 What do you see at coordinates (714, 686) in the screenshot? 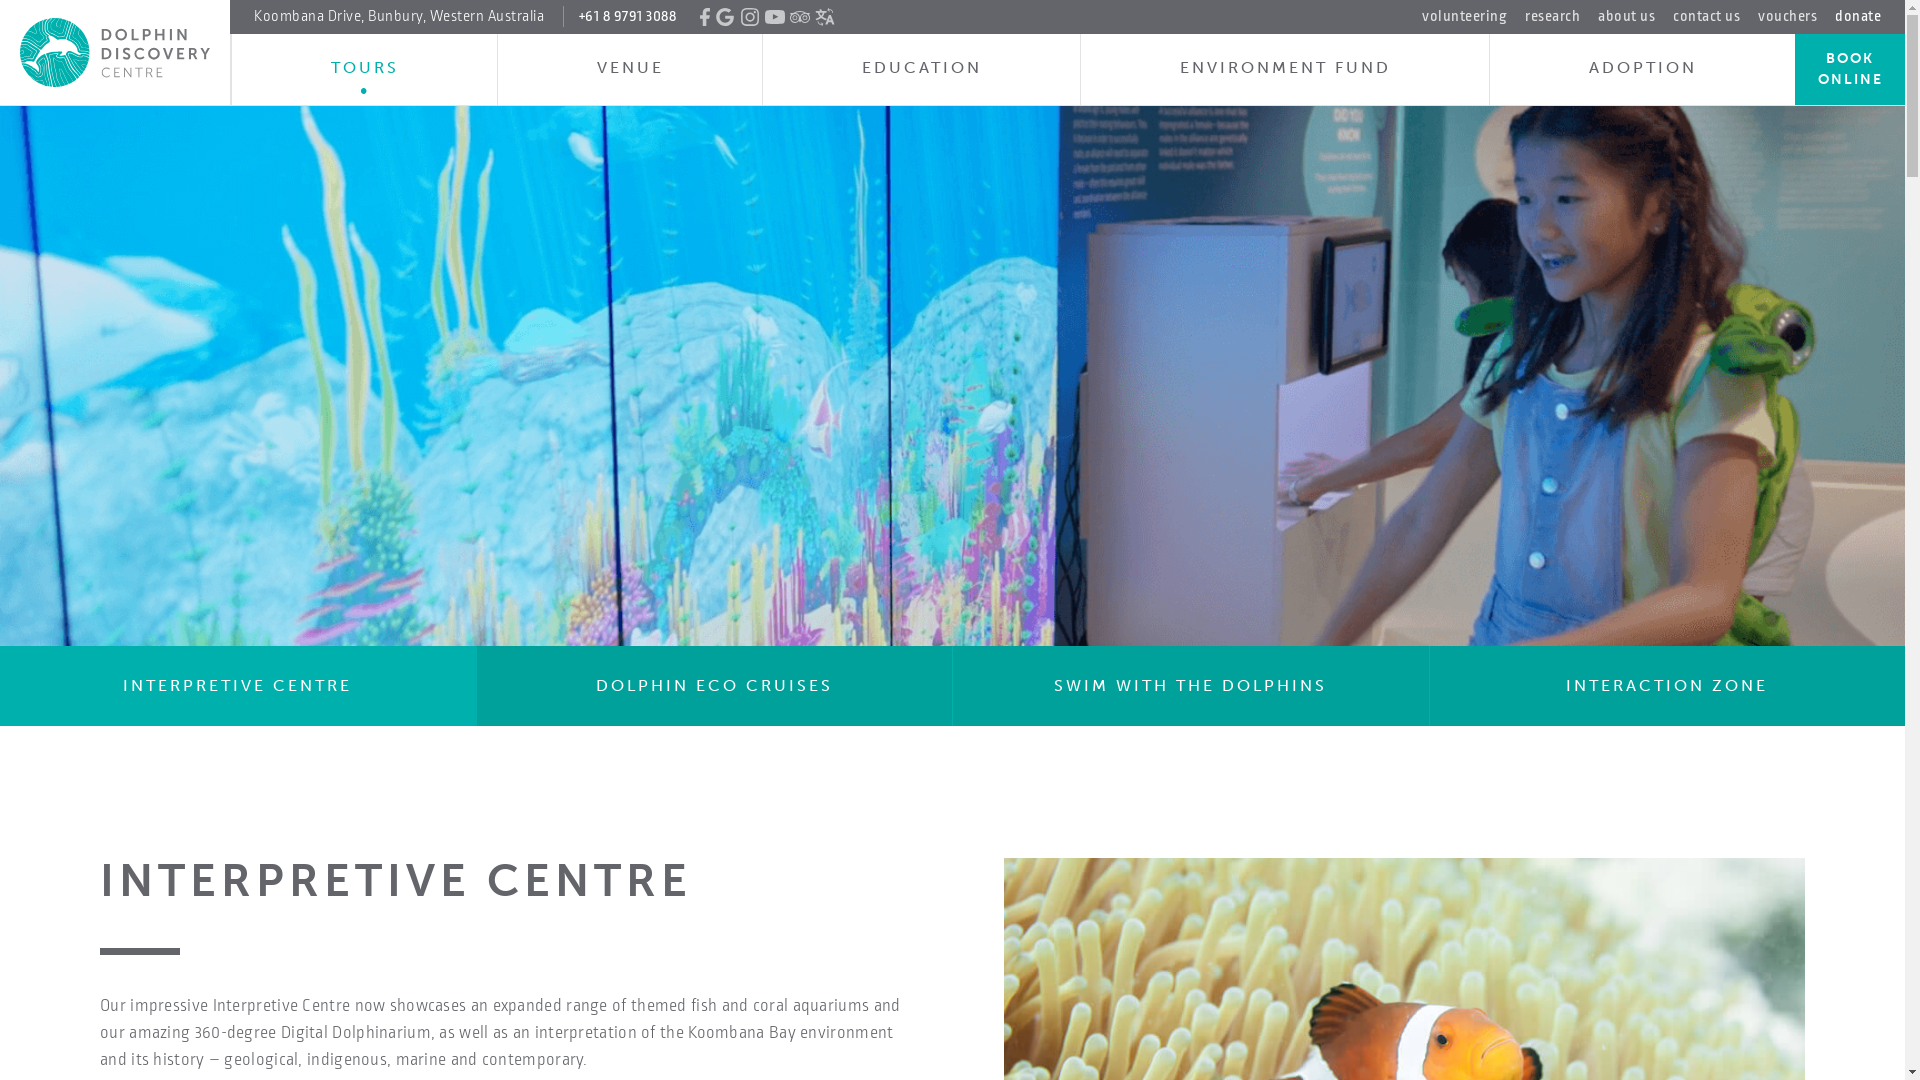
I see `DOLPHIN ECO CRUISES` at bounding box center [714, 686].